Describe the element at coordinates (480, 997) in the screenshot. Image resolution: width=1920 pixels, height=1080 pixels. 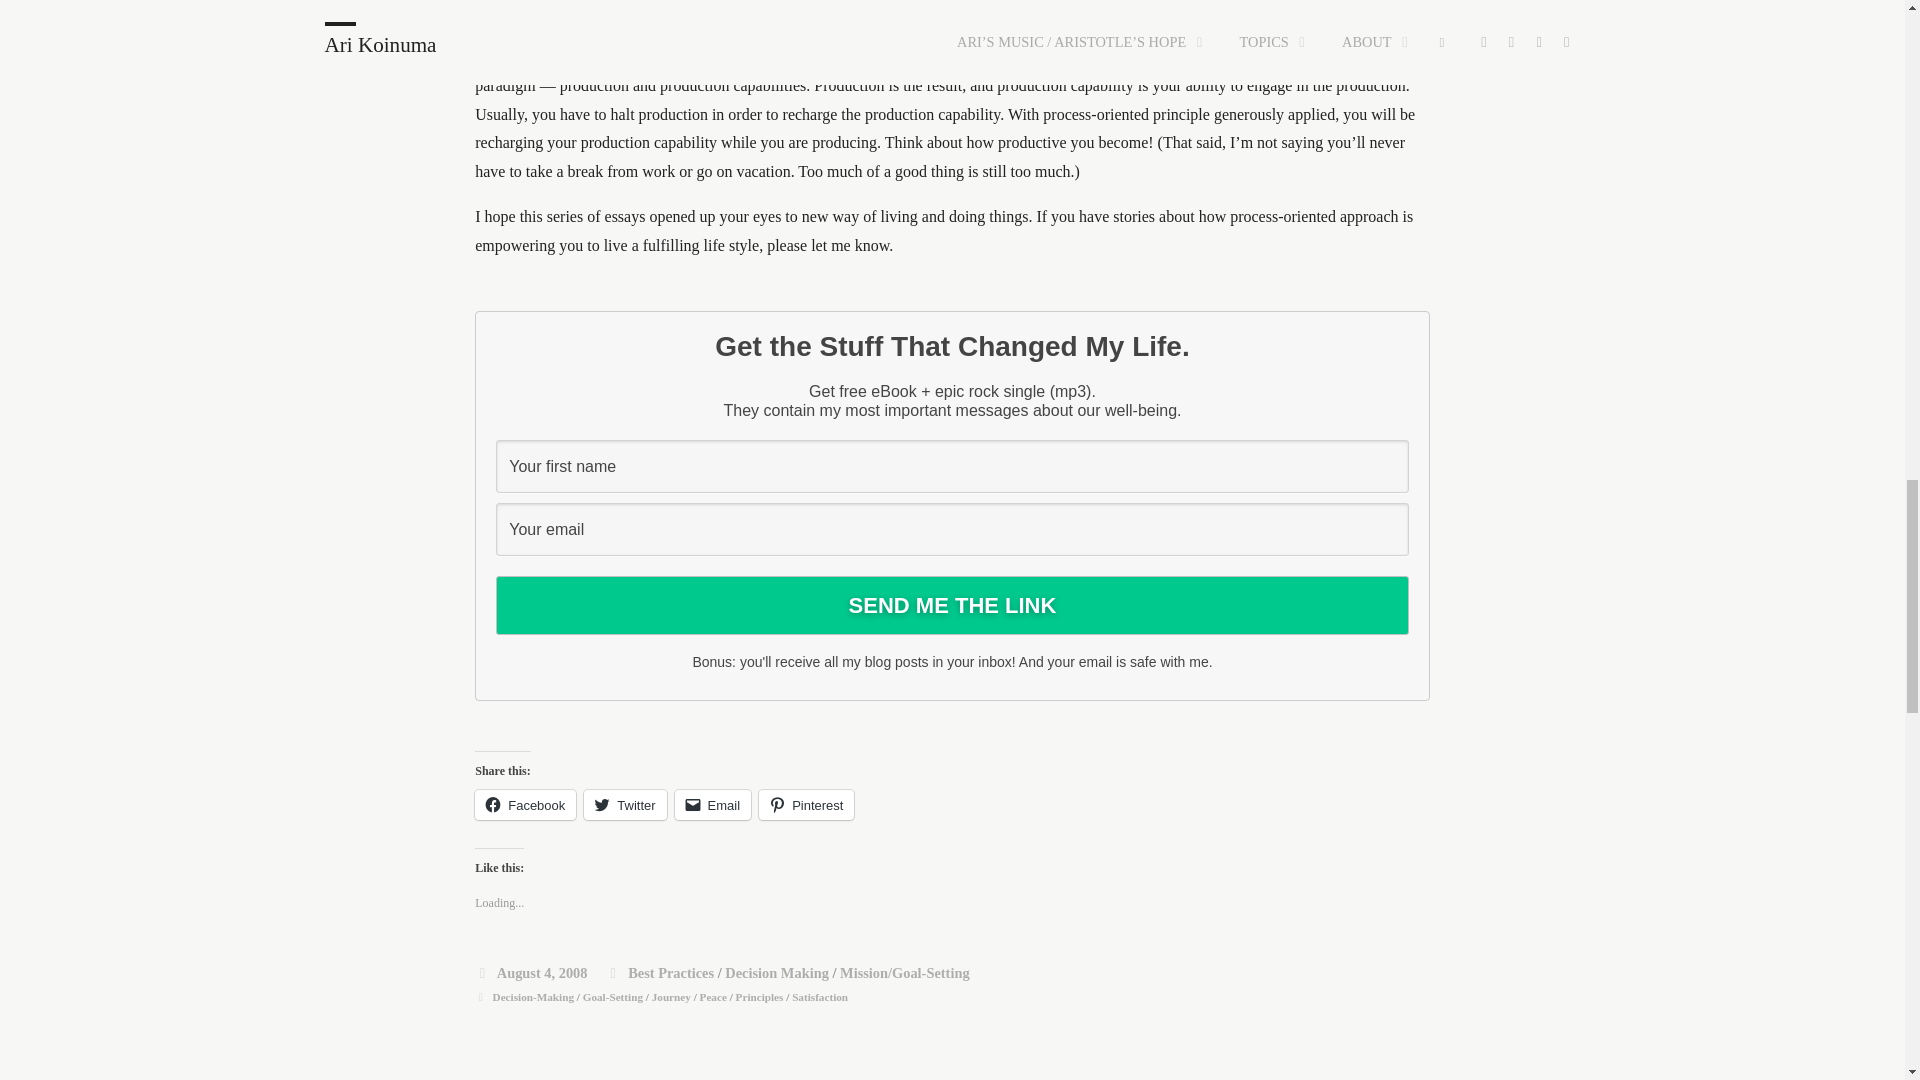
I see `Tagged` at that location.